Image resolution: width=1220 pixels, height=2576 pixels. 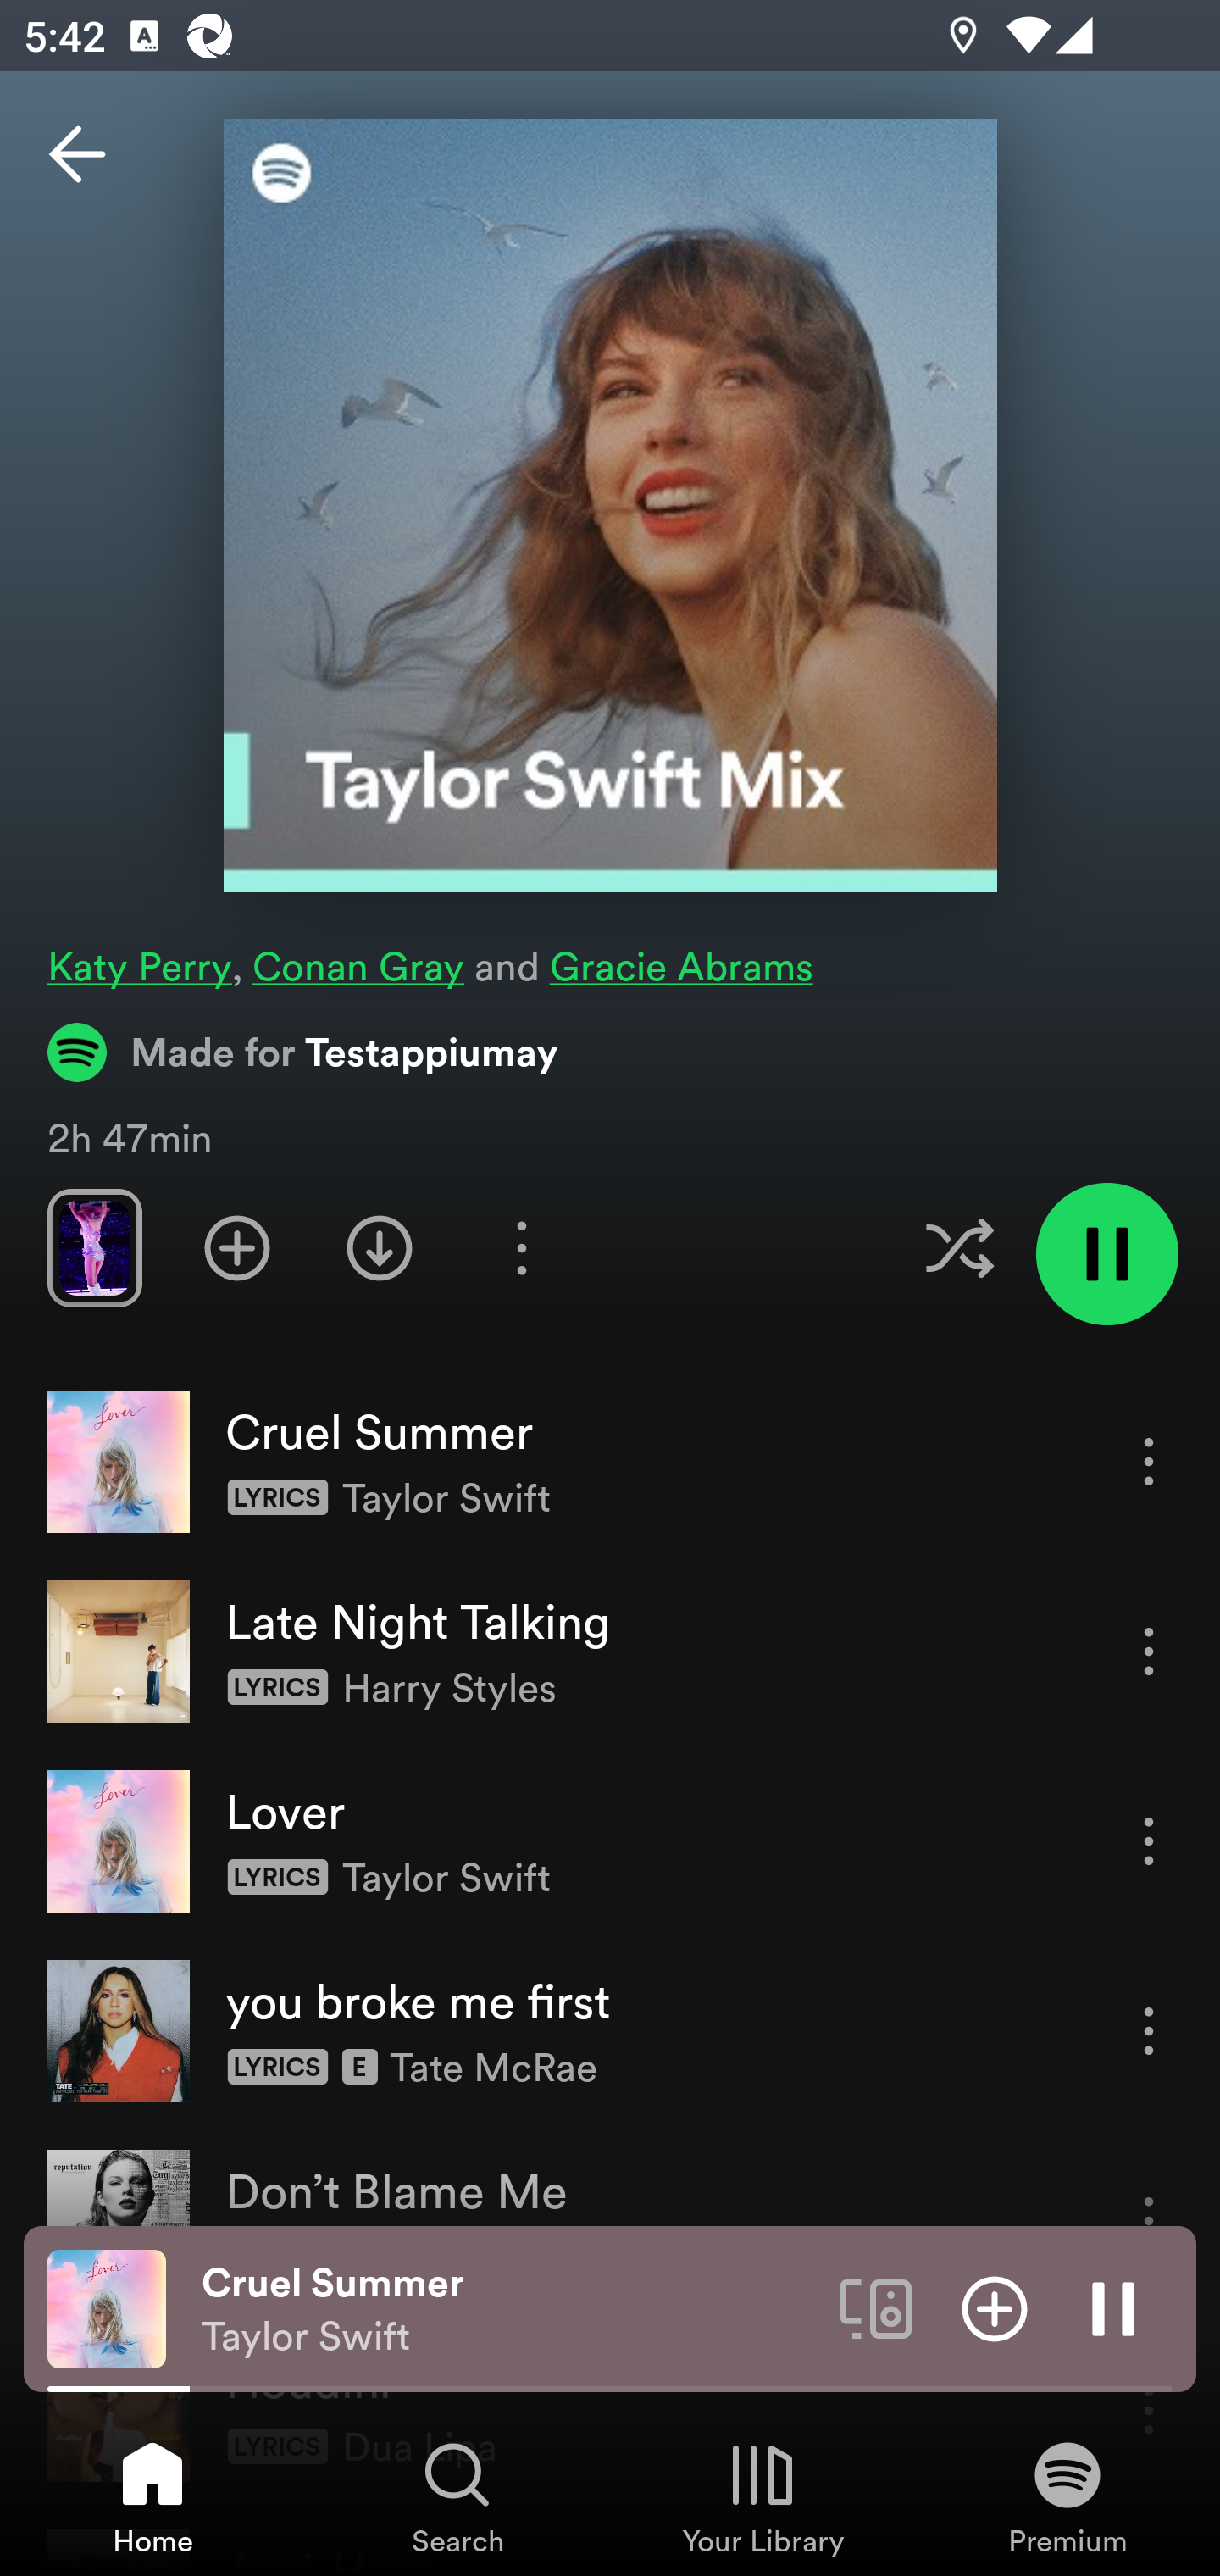 What do you see at coordinates (1149, 1461) in the screenshot?
I see `More options for song Cruel Summer` at bounding box center [1149, 1461].